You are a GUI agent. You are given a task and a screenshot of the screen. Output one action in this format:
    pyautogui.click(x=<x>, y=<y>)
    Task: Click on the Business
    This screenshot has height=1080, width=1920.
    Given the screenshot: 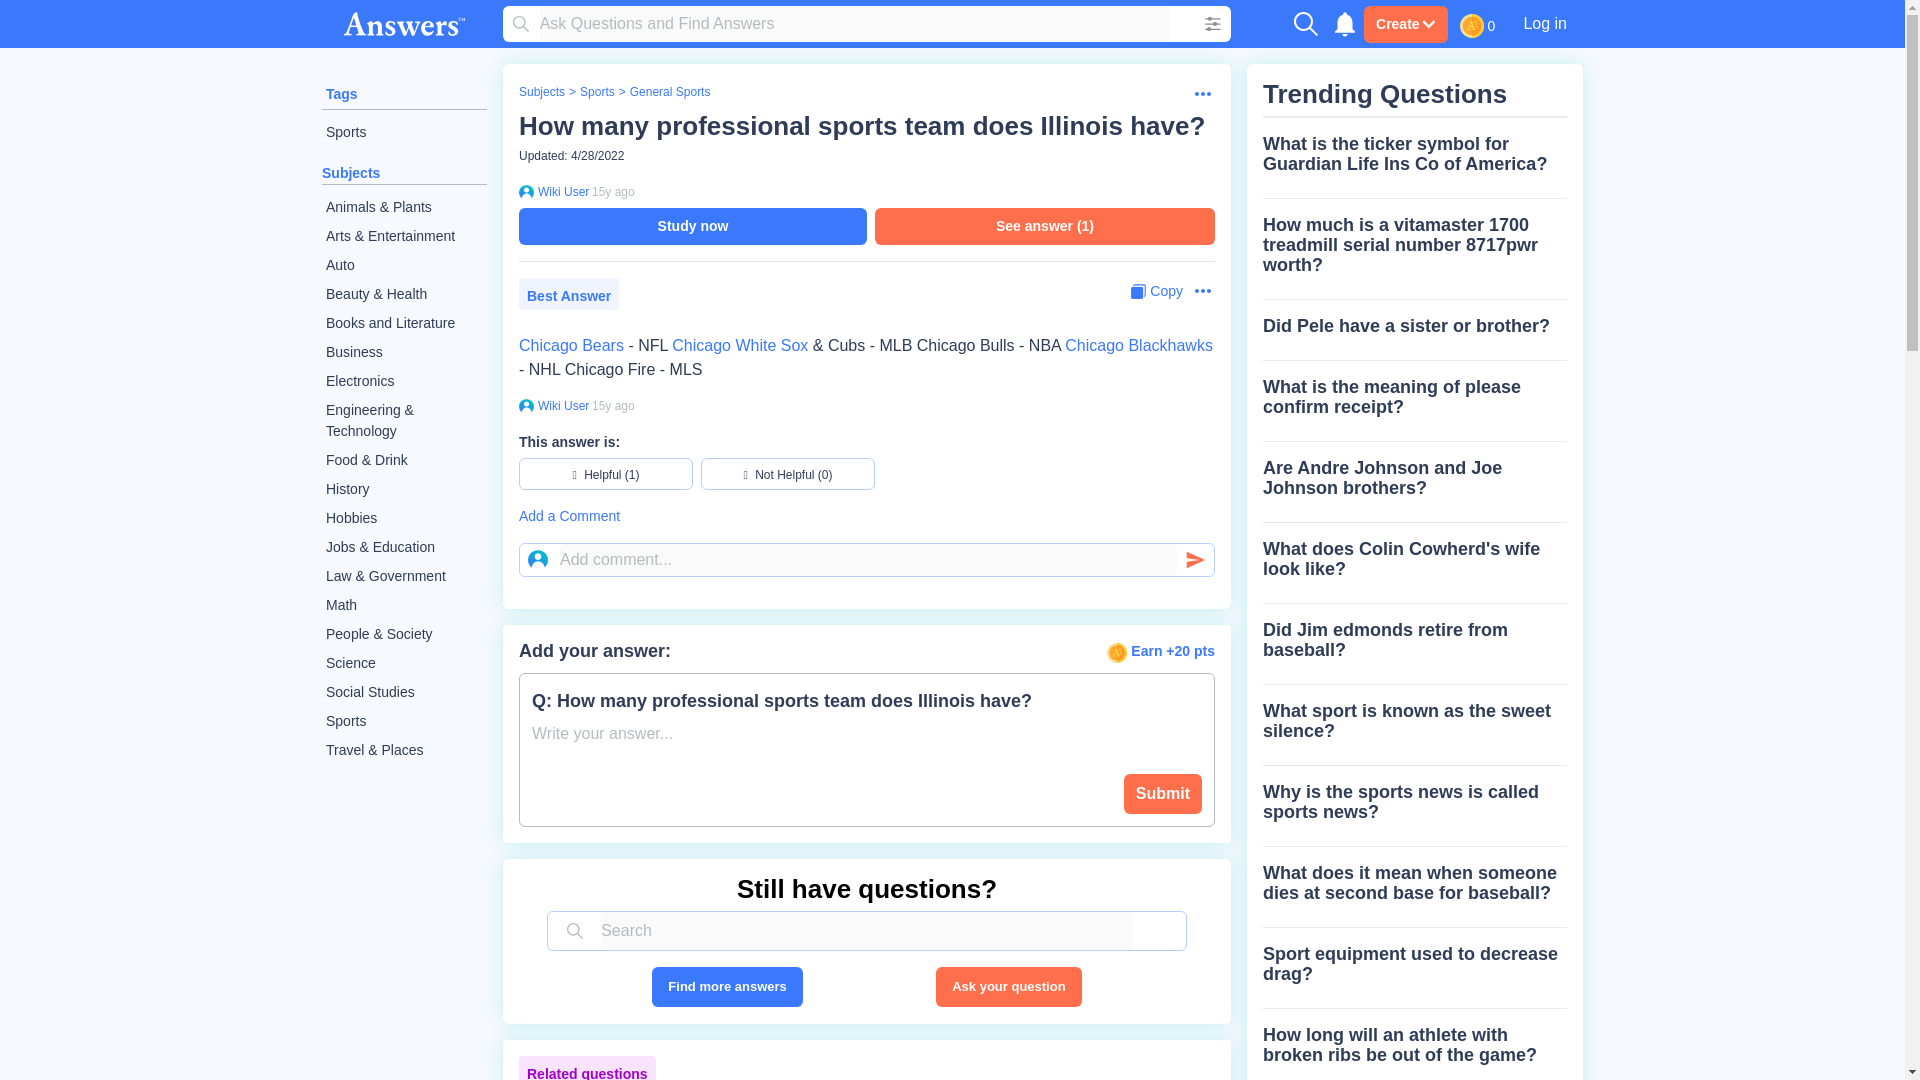 What is the action you would take?
    pyautogui.click(x=404, y=352)
    